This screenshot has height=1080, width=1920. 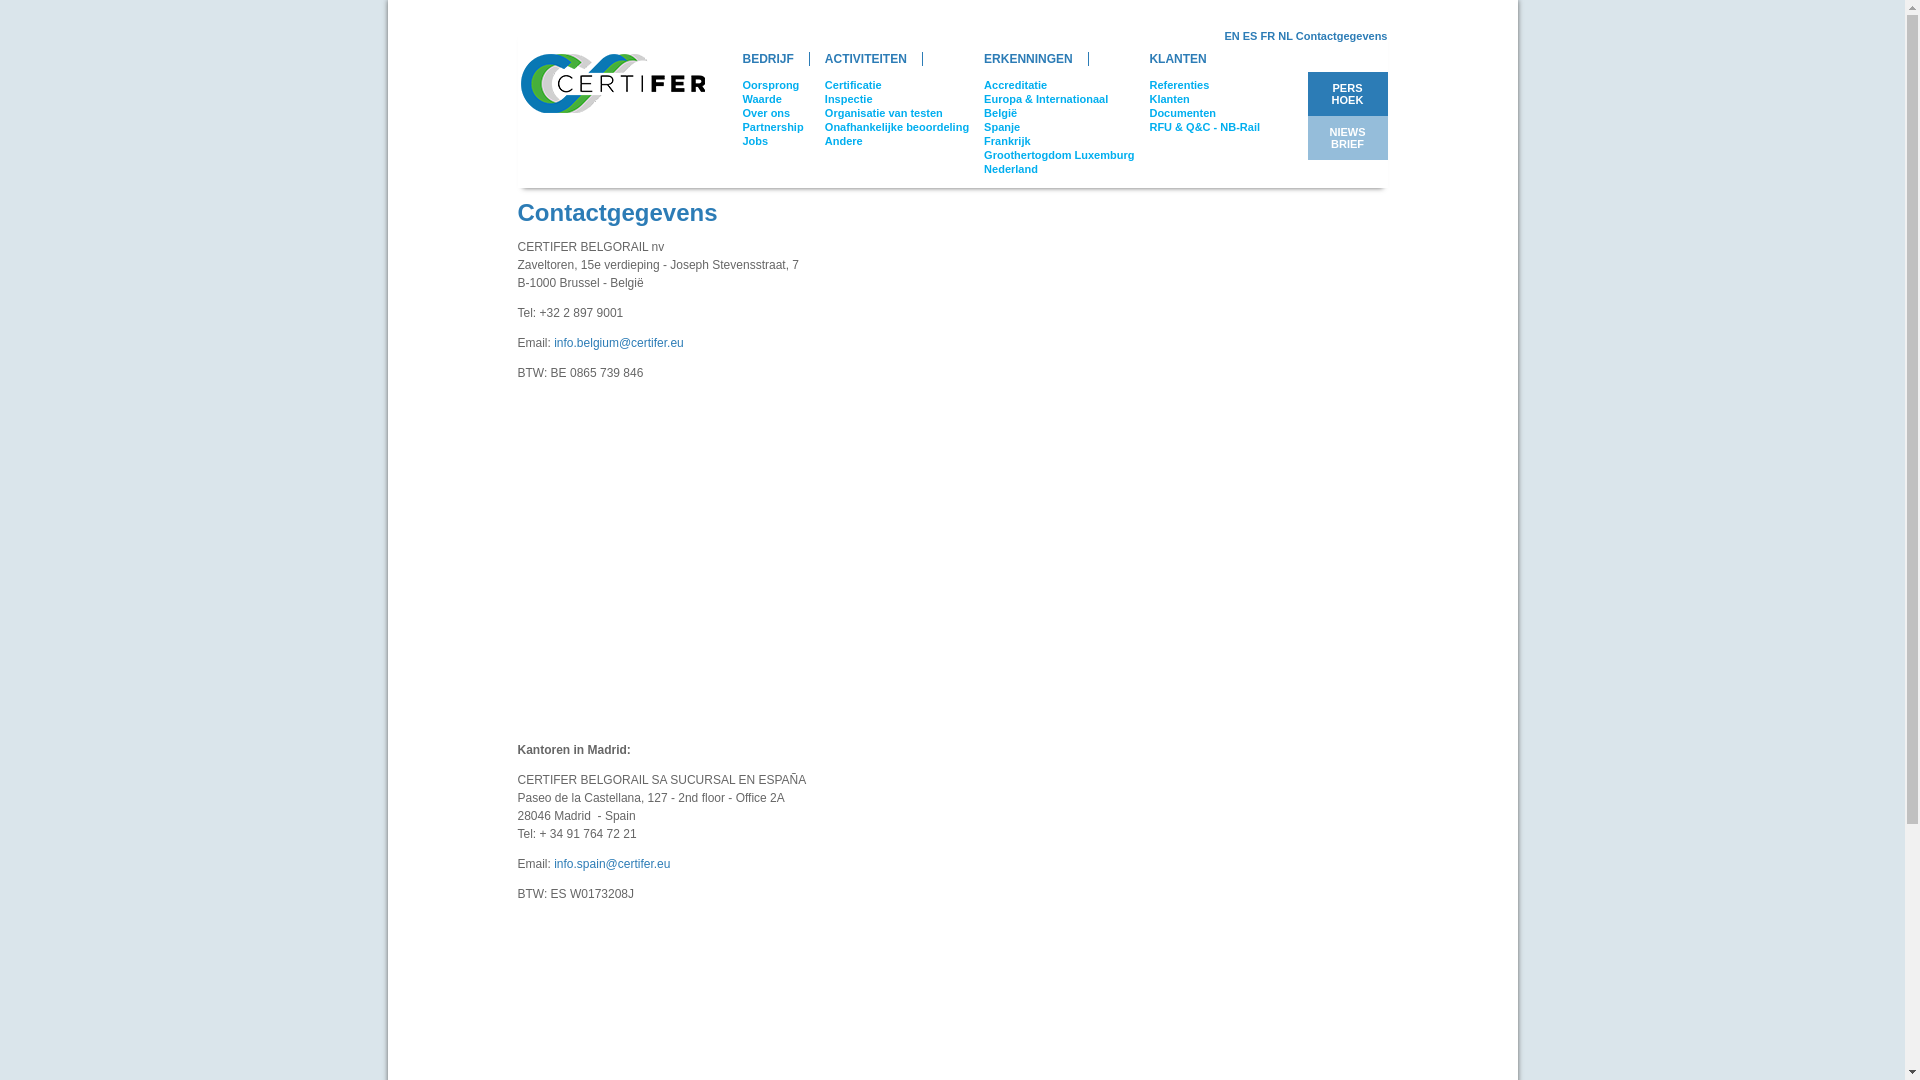 What do you see at coordinates (844, 141) in the screenshot?
I see `Andere` at bounding box center [844, 141].